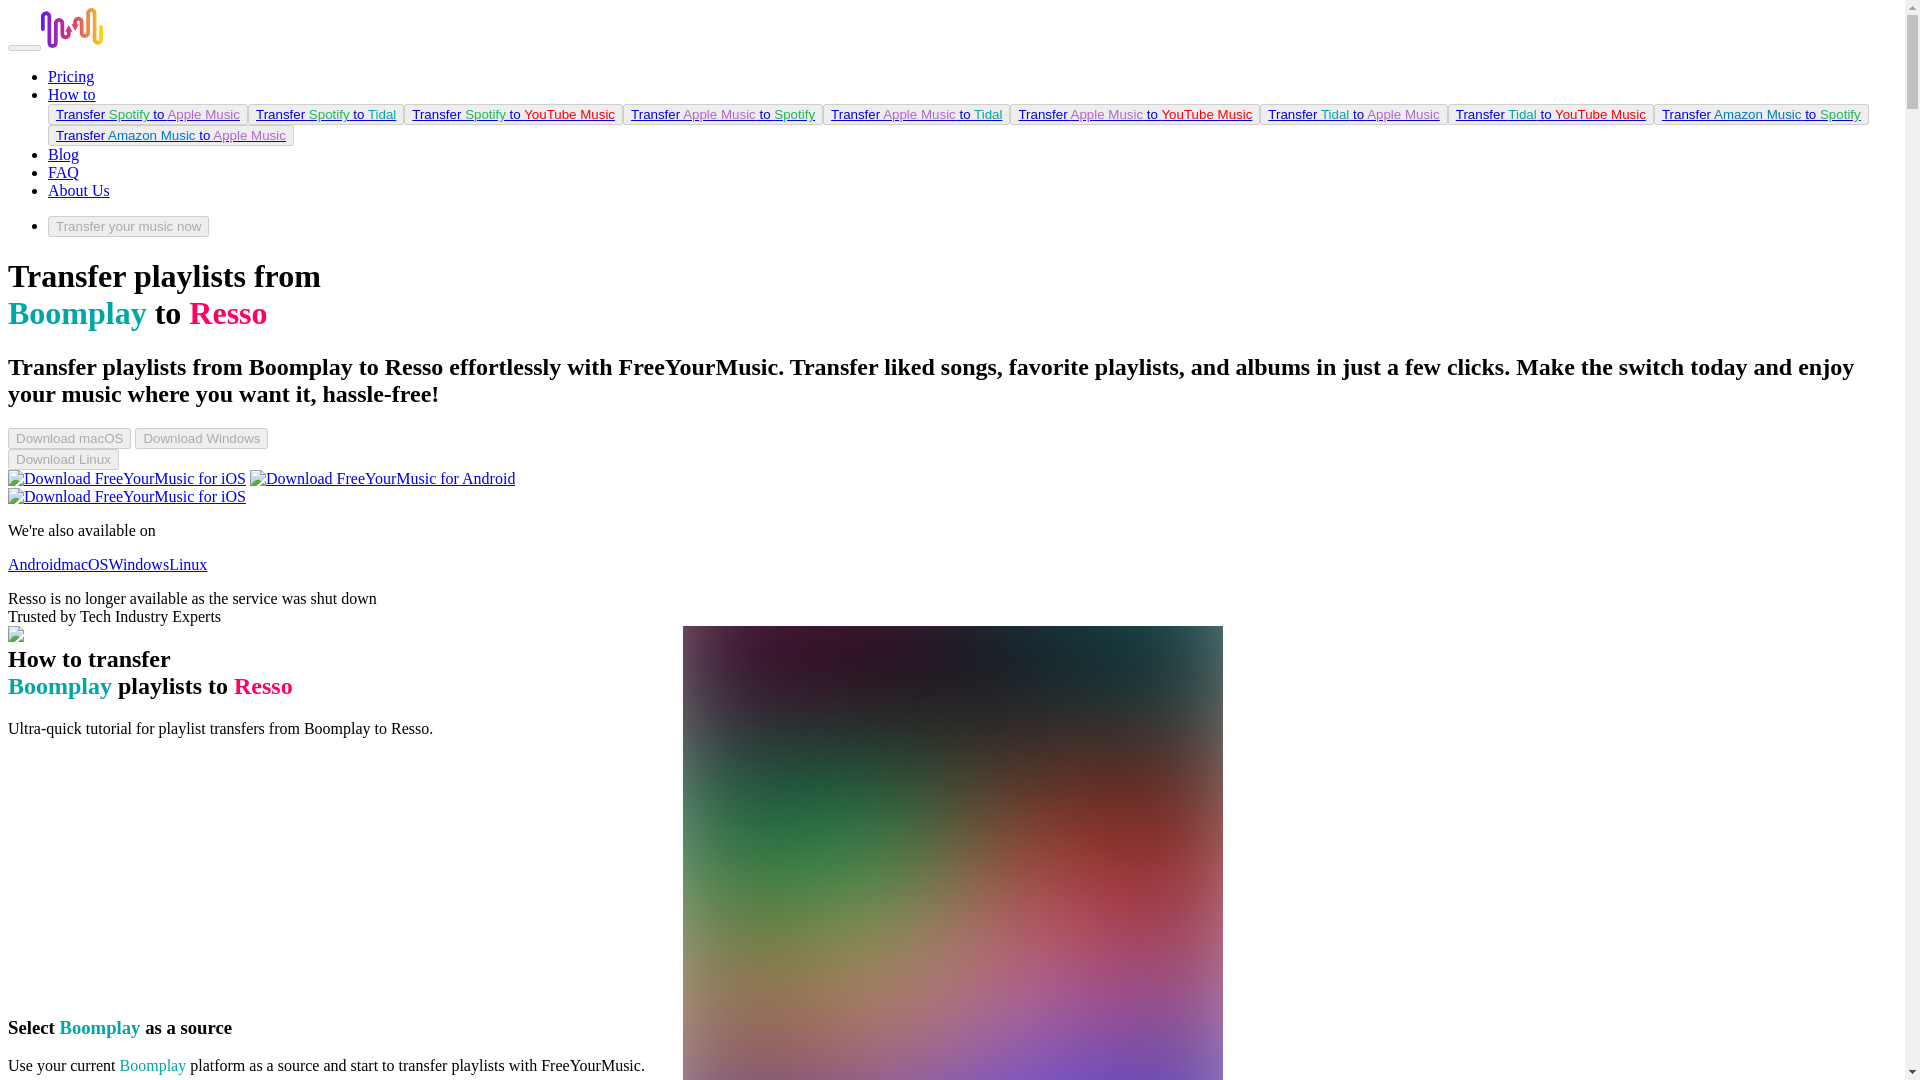 The width and height of the screenshot is (1920, 1080). I want to click on Transfer Apple Music to Spotify, so click(722, 114).